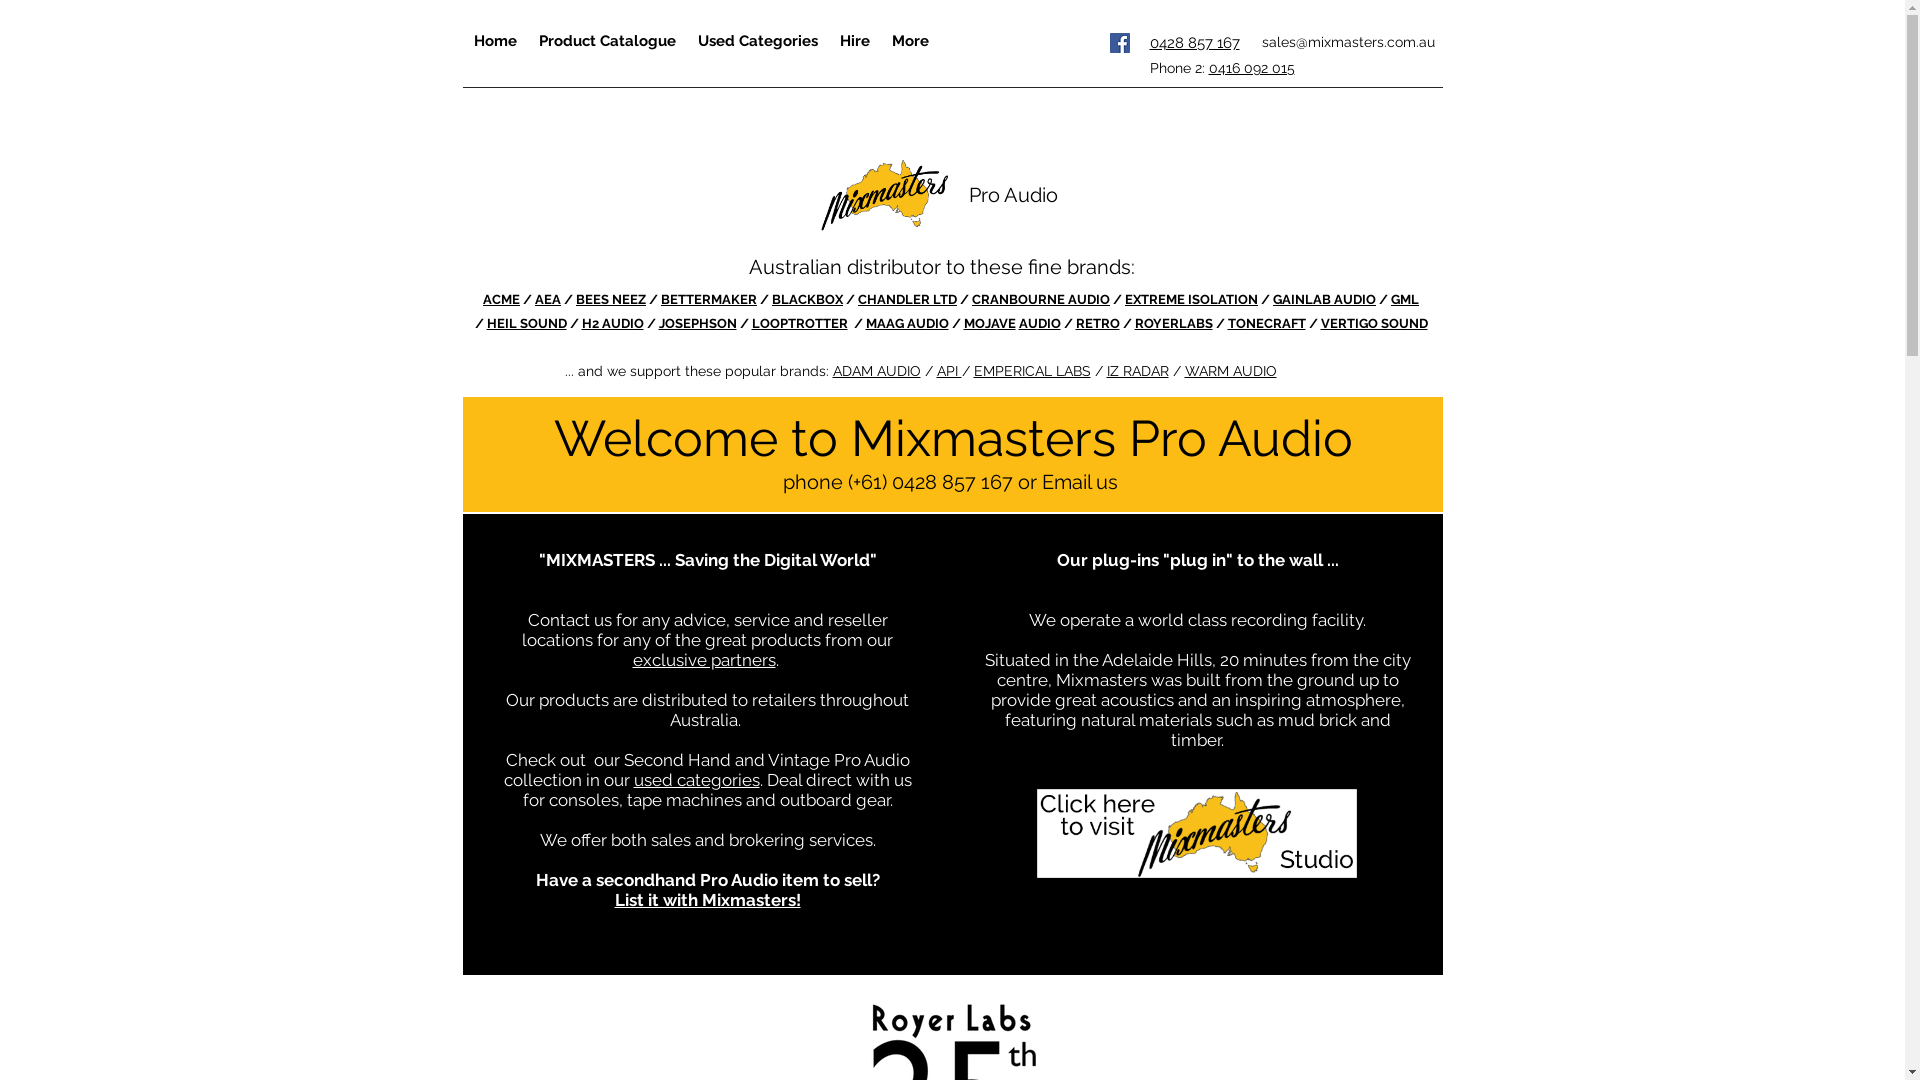 Image resolution: width=1920 pixels, height=1080 pixels. What do you see at coordinates (1348, 42) in the screenshot?
I see `sales@mixmasters.com.au` at bounding box center [1348, 42].